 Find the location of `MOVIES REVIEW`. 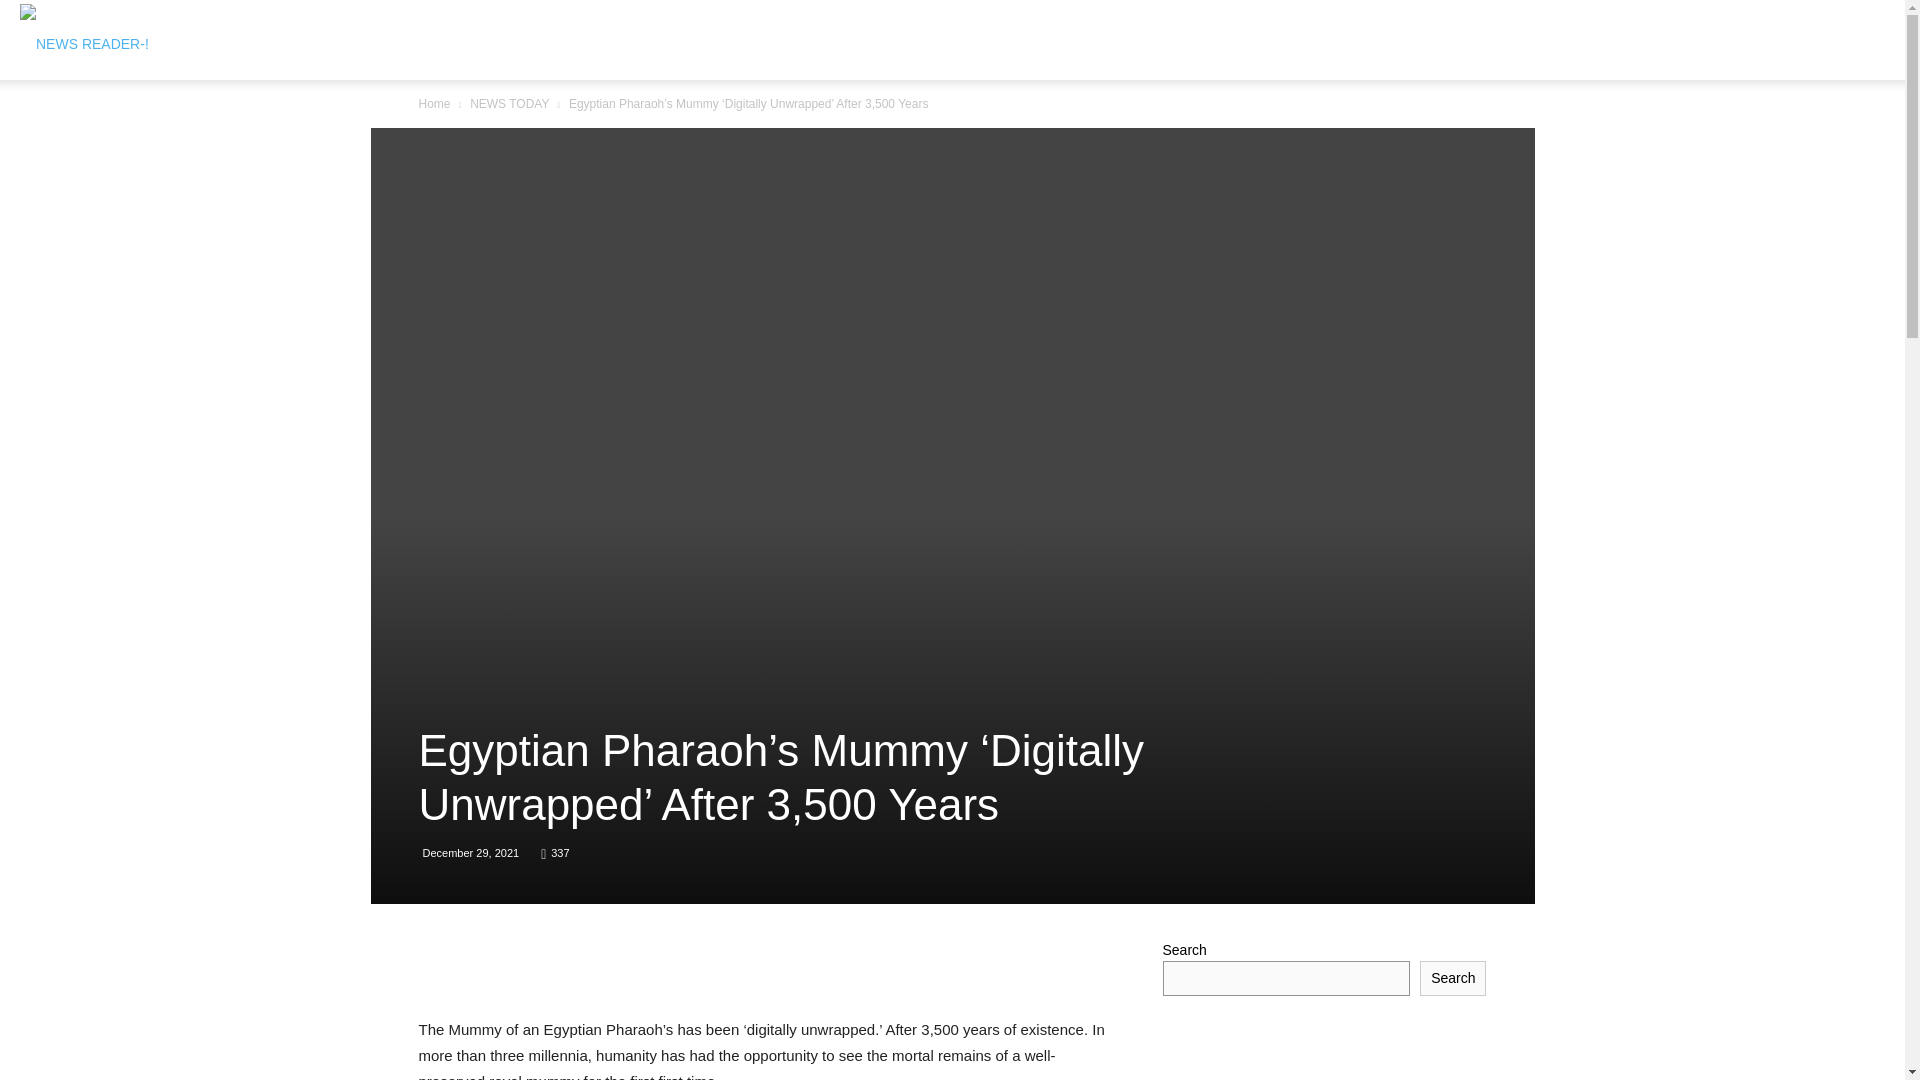

MOVIES REVIEW is located at coordinates (1182, 40).